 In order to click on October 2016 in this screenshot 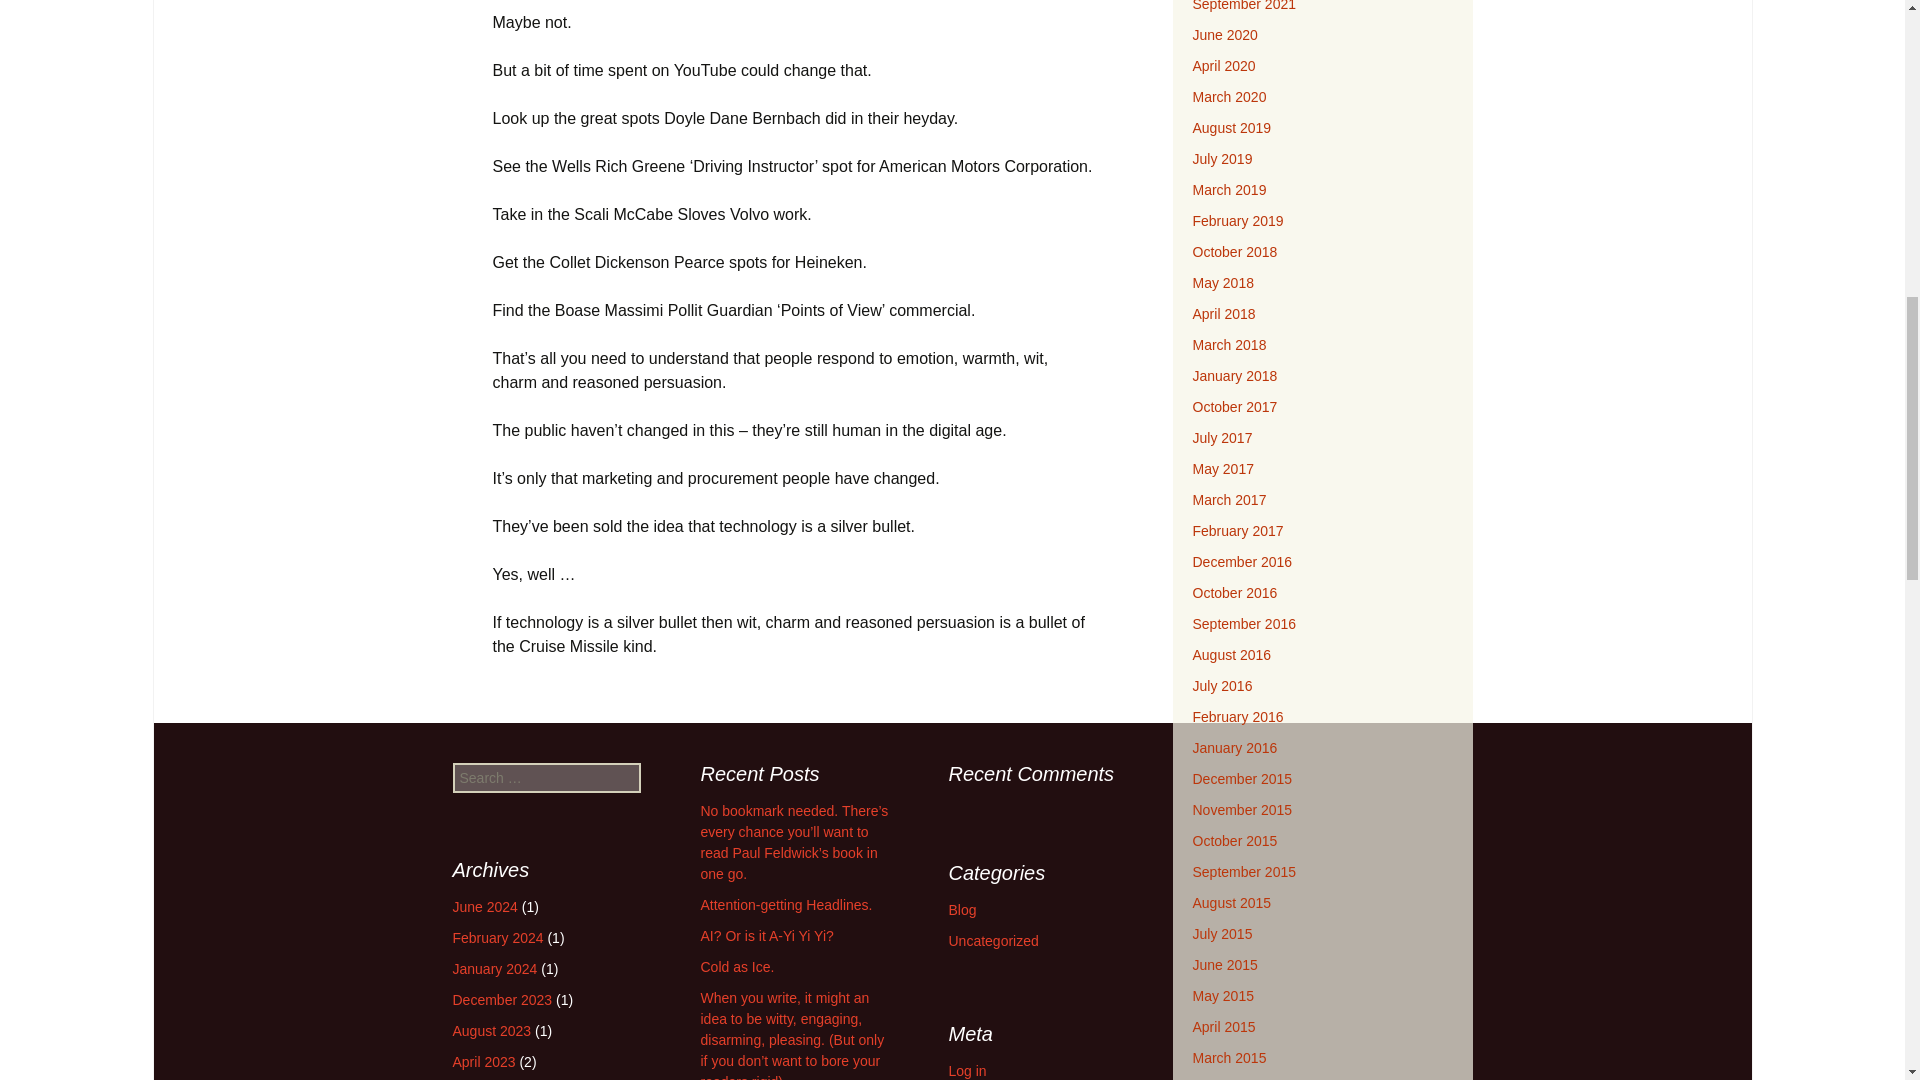, I will do `click(1234, 592)`.